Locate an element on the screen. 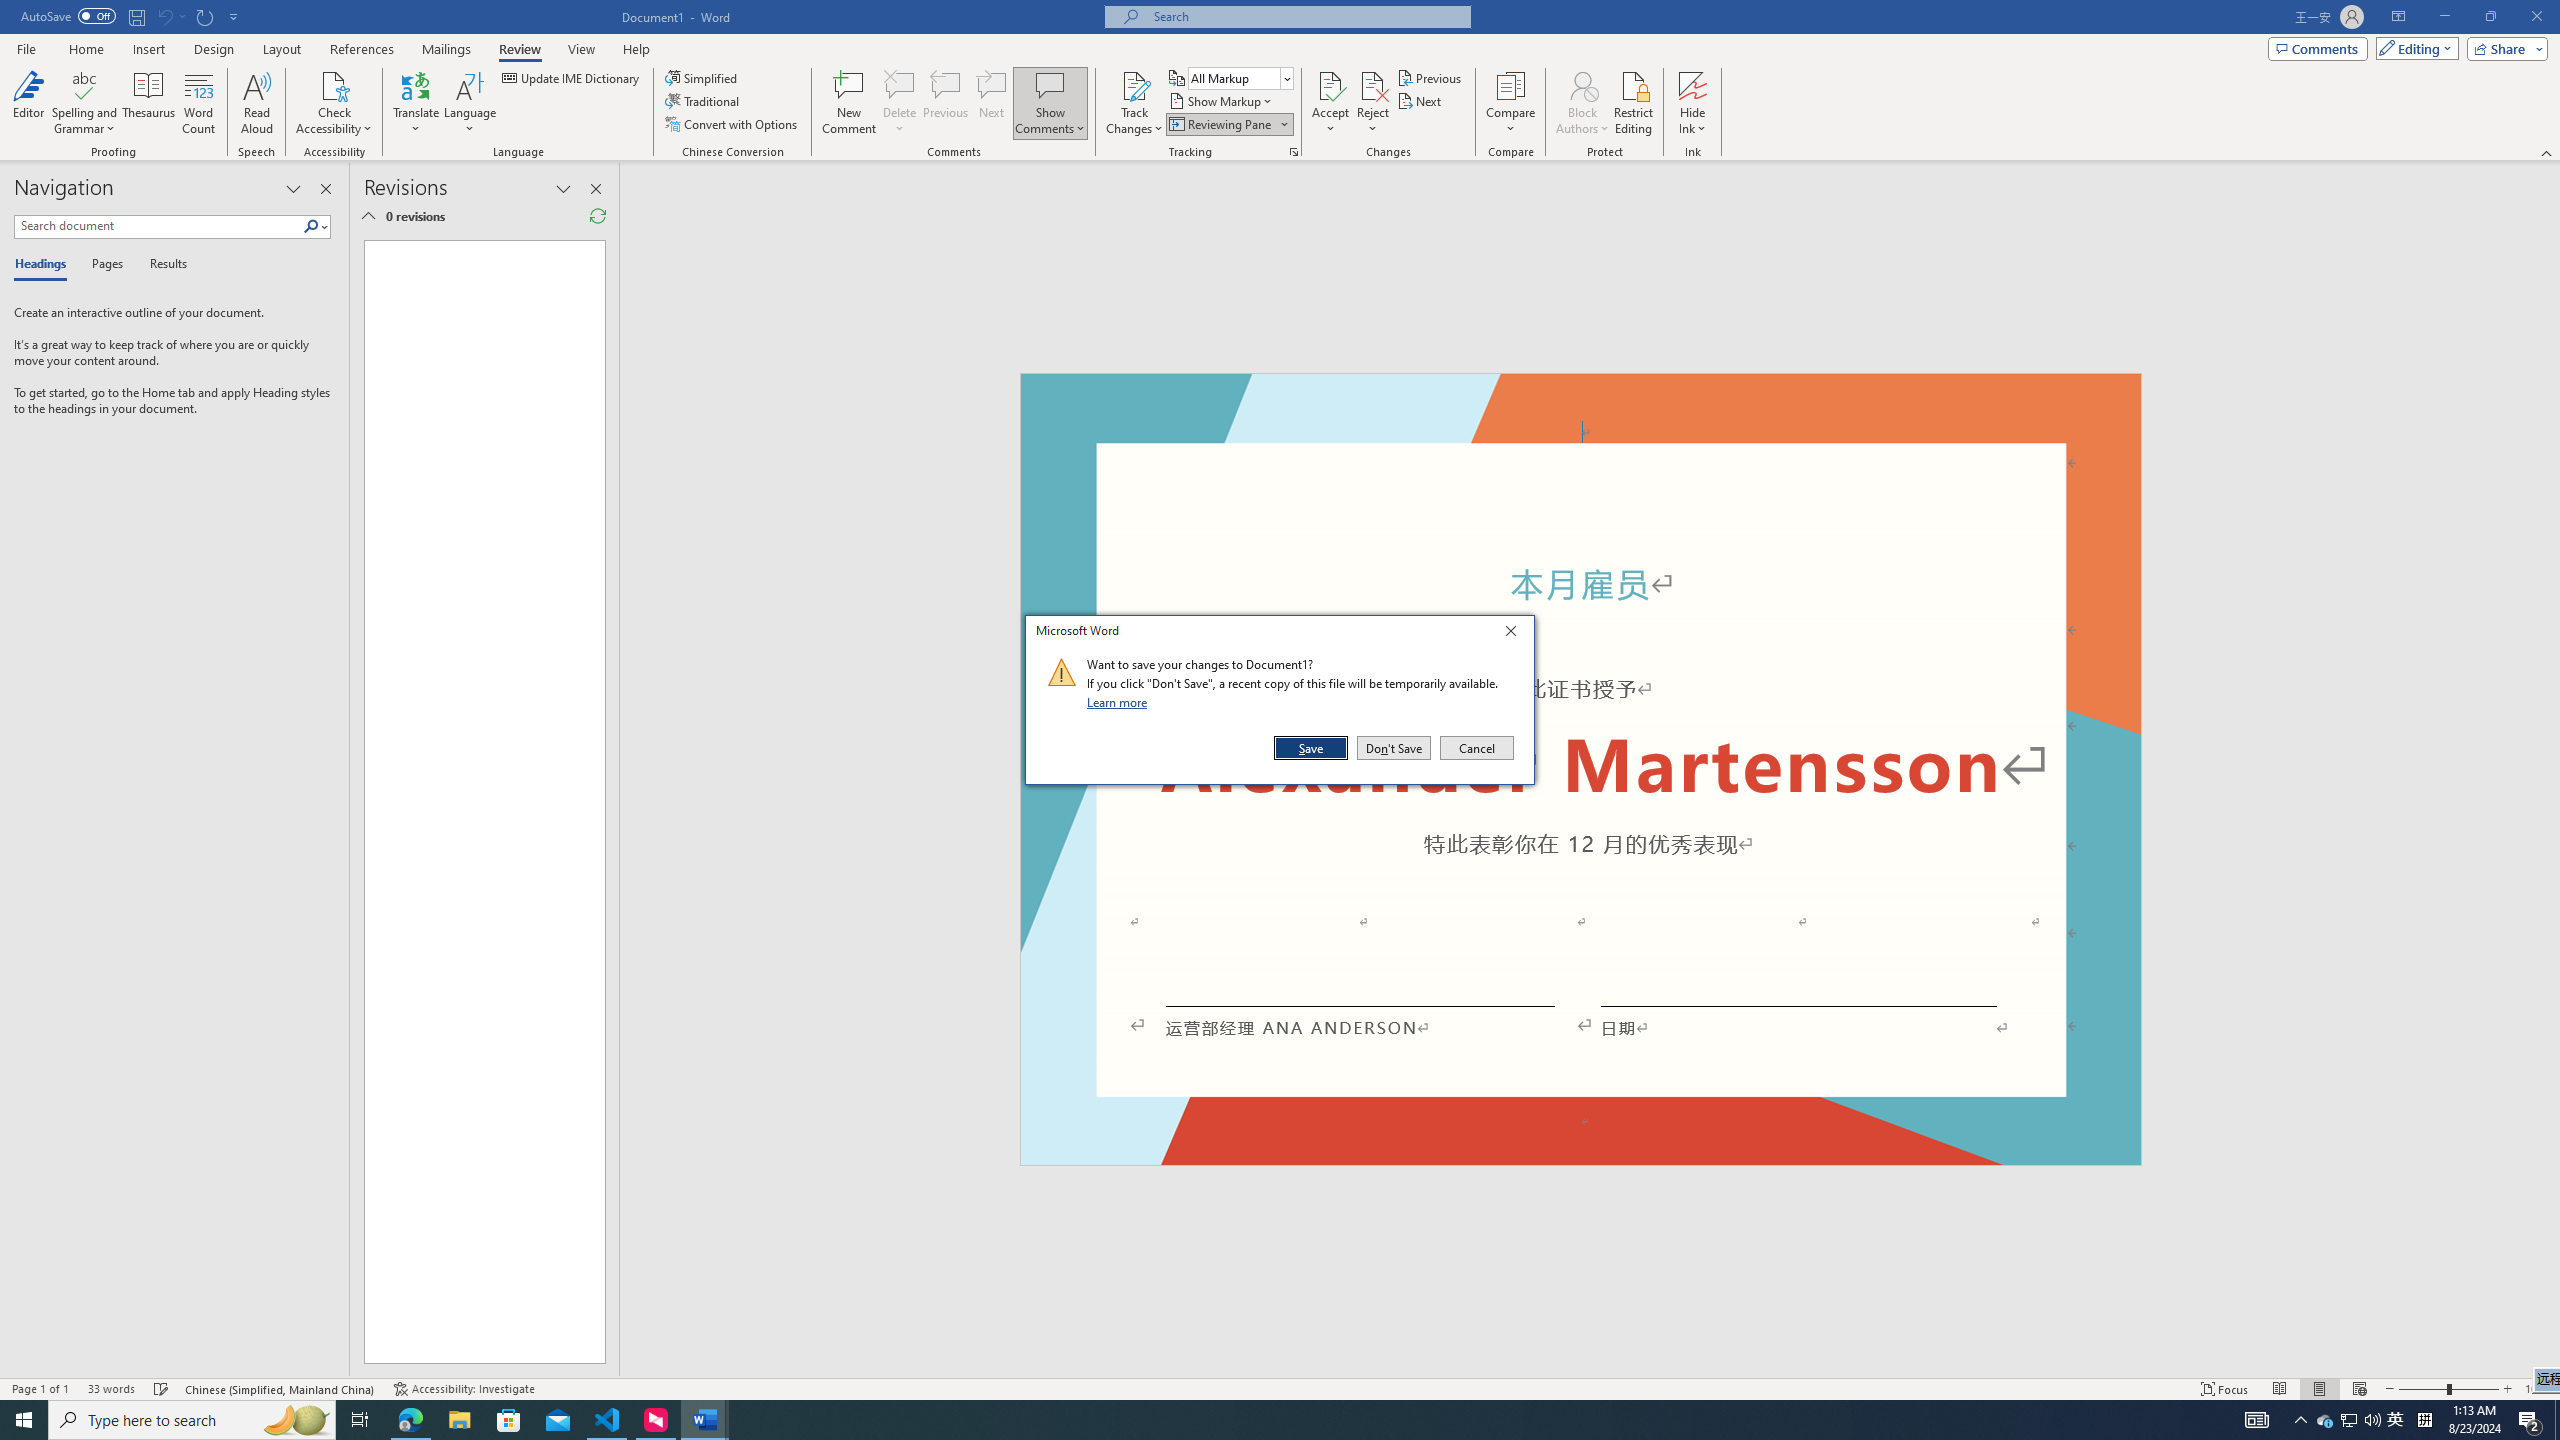 This screenshot has height=1440, width=2560. Microsoft Edge - 1 running window is located at coordinates (410, 1420).